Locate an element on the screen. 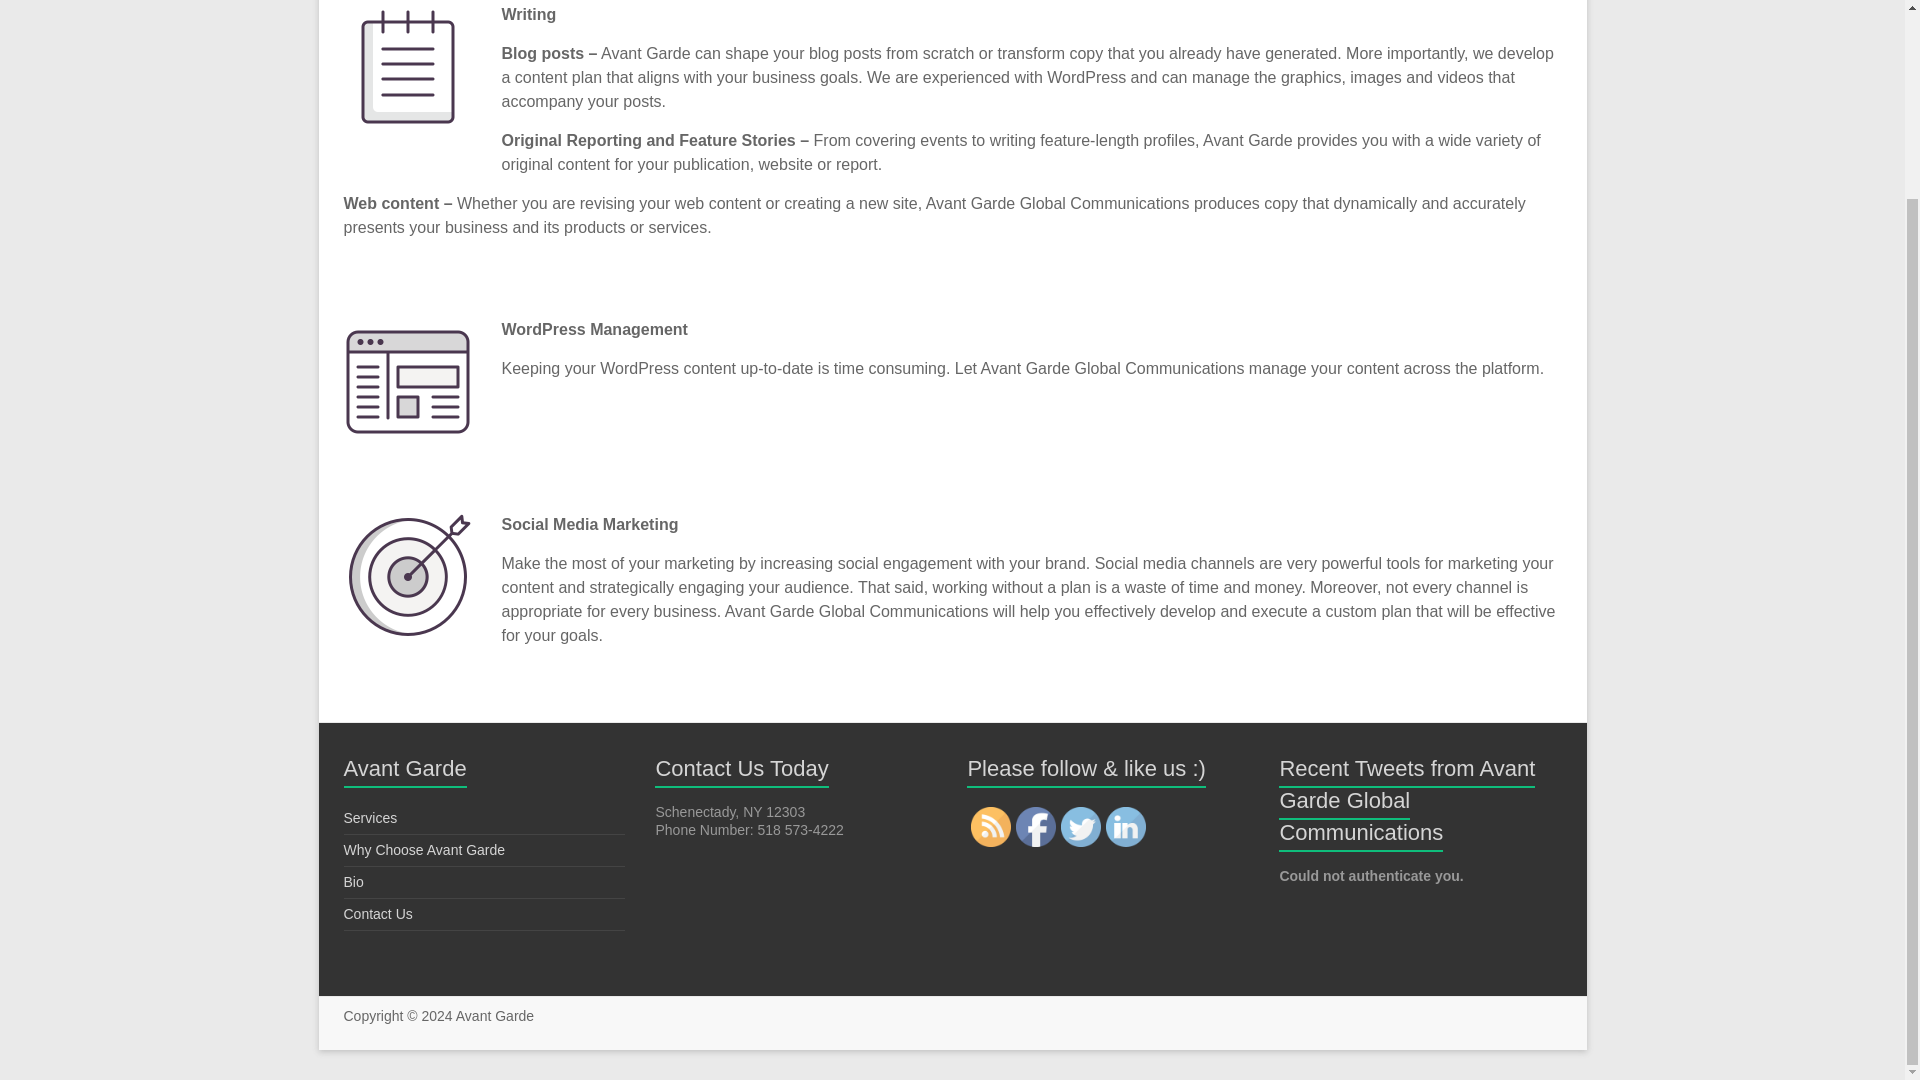 Image resolution: width=1920 pixels, height=1080 pixels. Facebook is located at coordinates (1036, 826).